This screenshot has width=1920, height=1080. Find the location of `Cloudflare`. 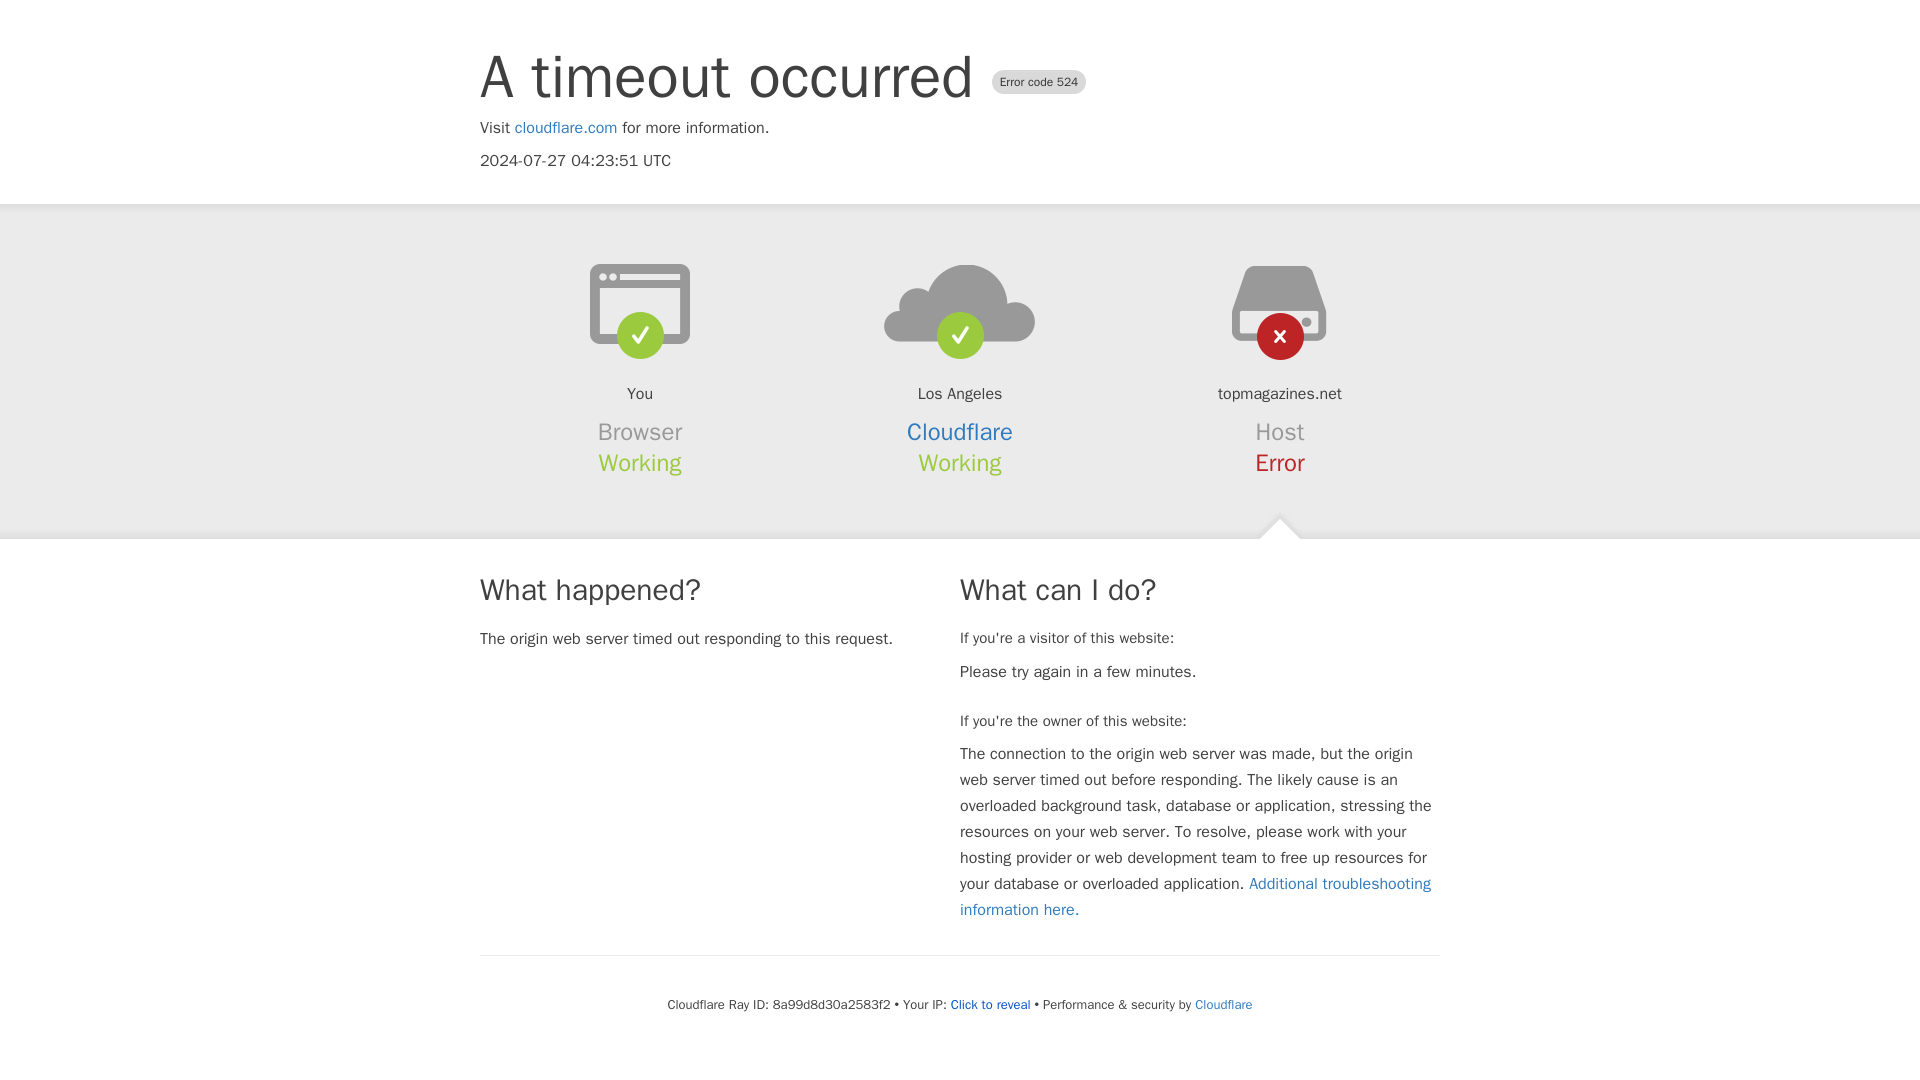

Cloudflare is located at coordinates (1222, 1004).